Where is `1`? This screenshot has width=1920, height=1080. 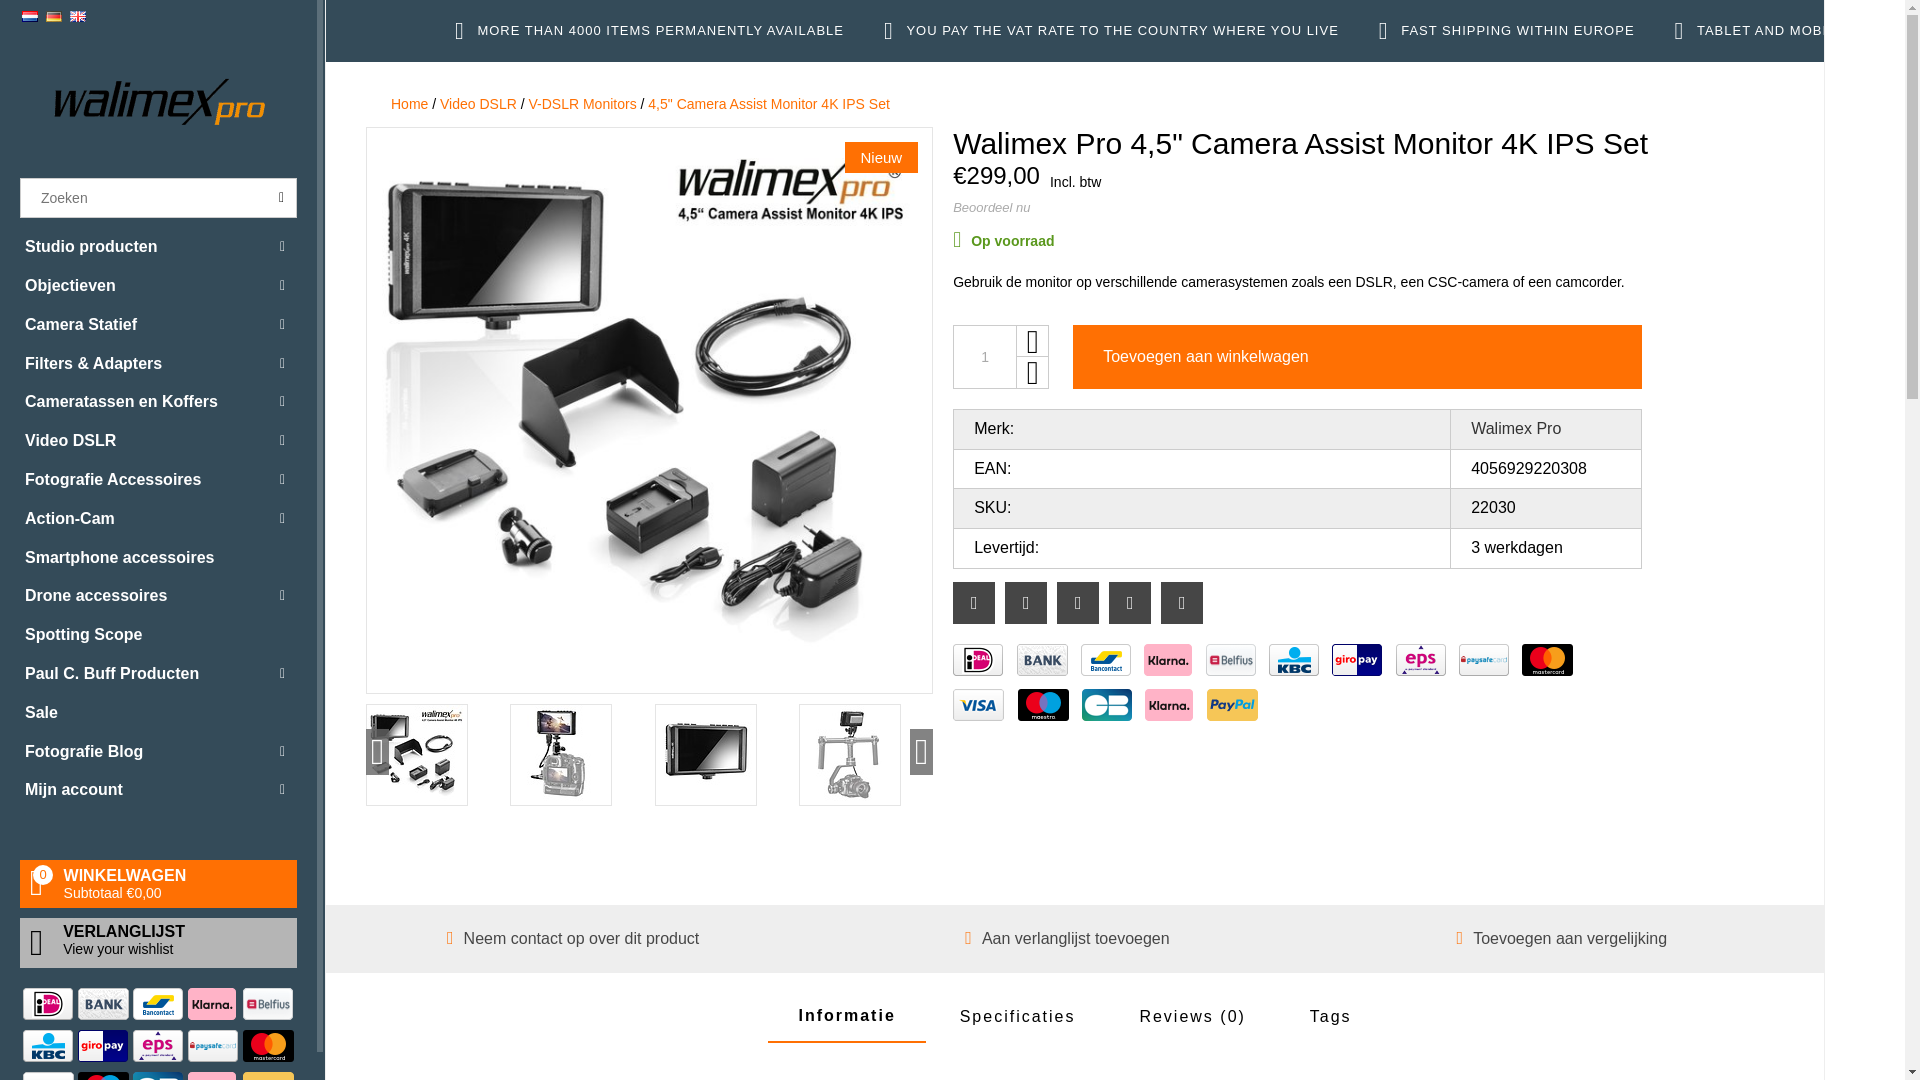 1 is located at coordinates (984, 356).